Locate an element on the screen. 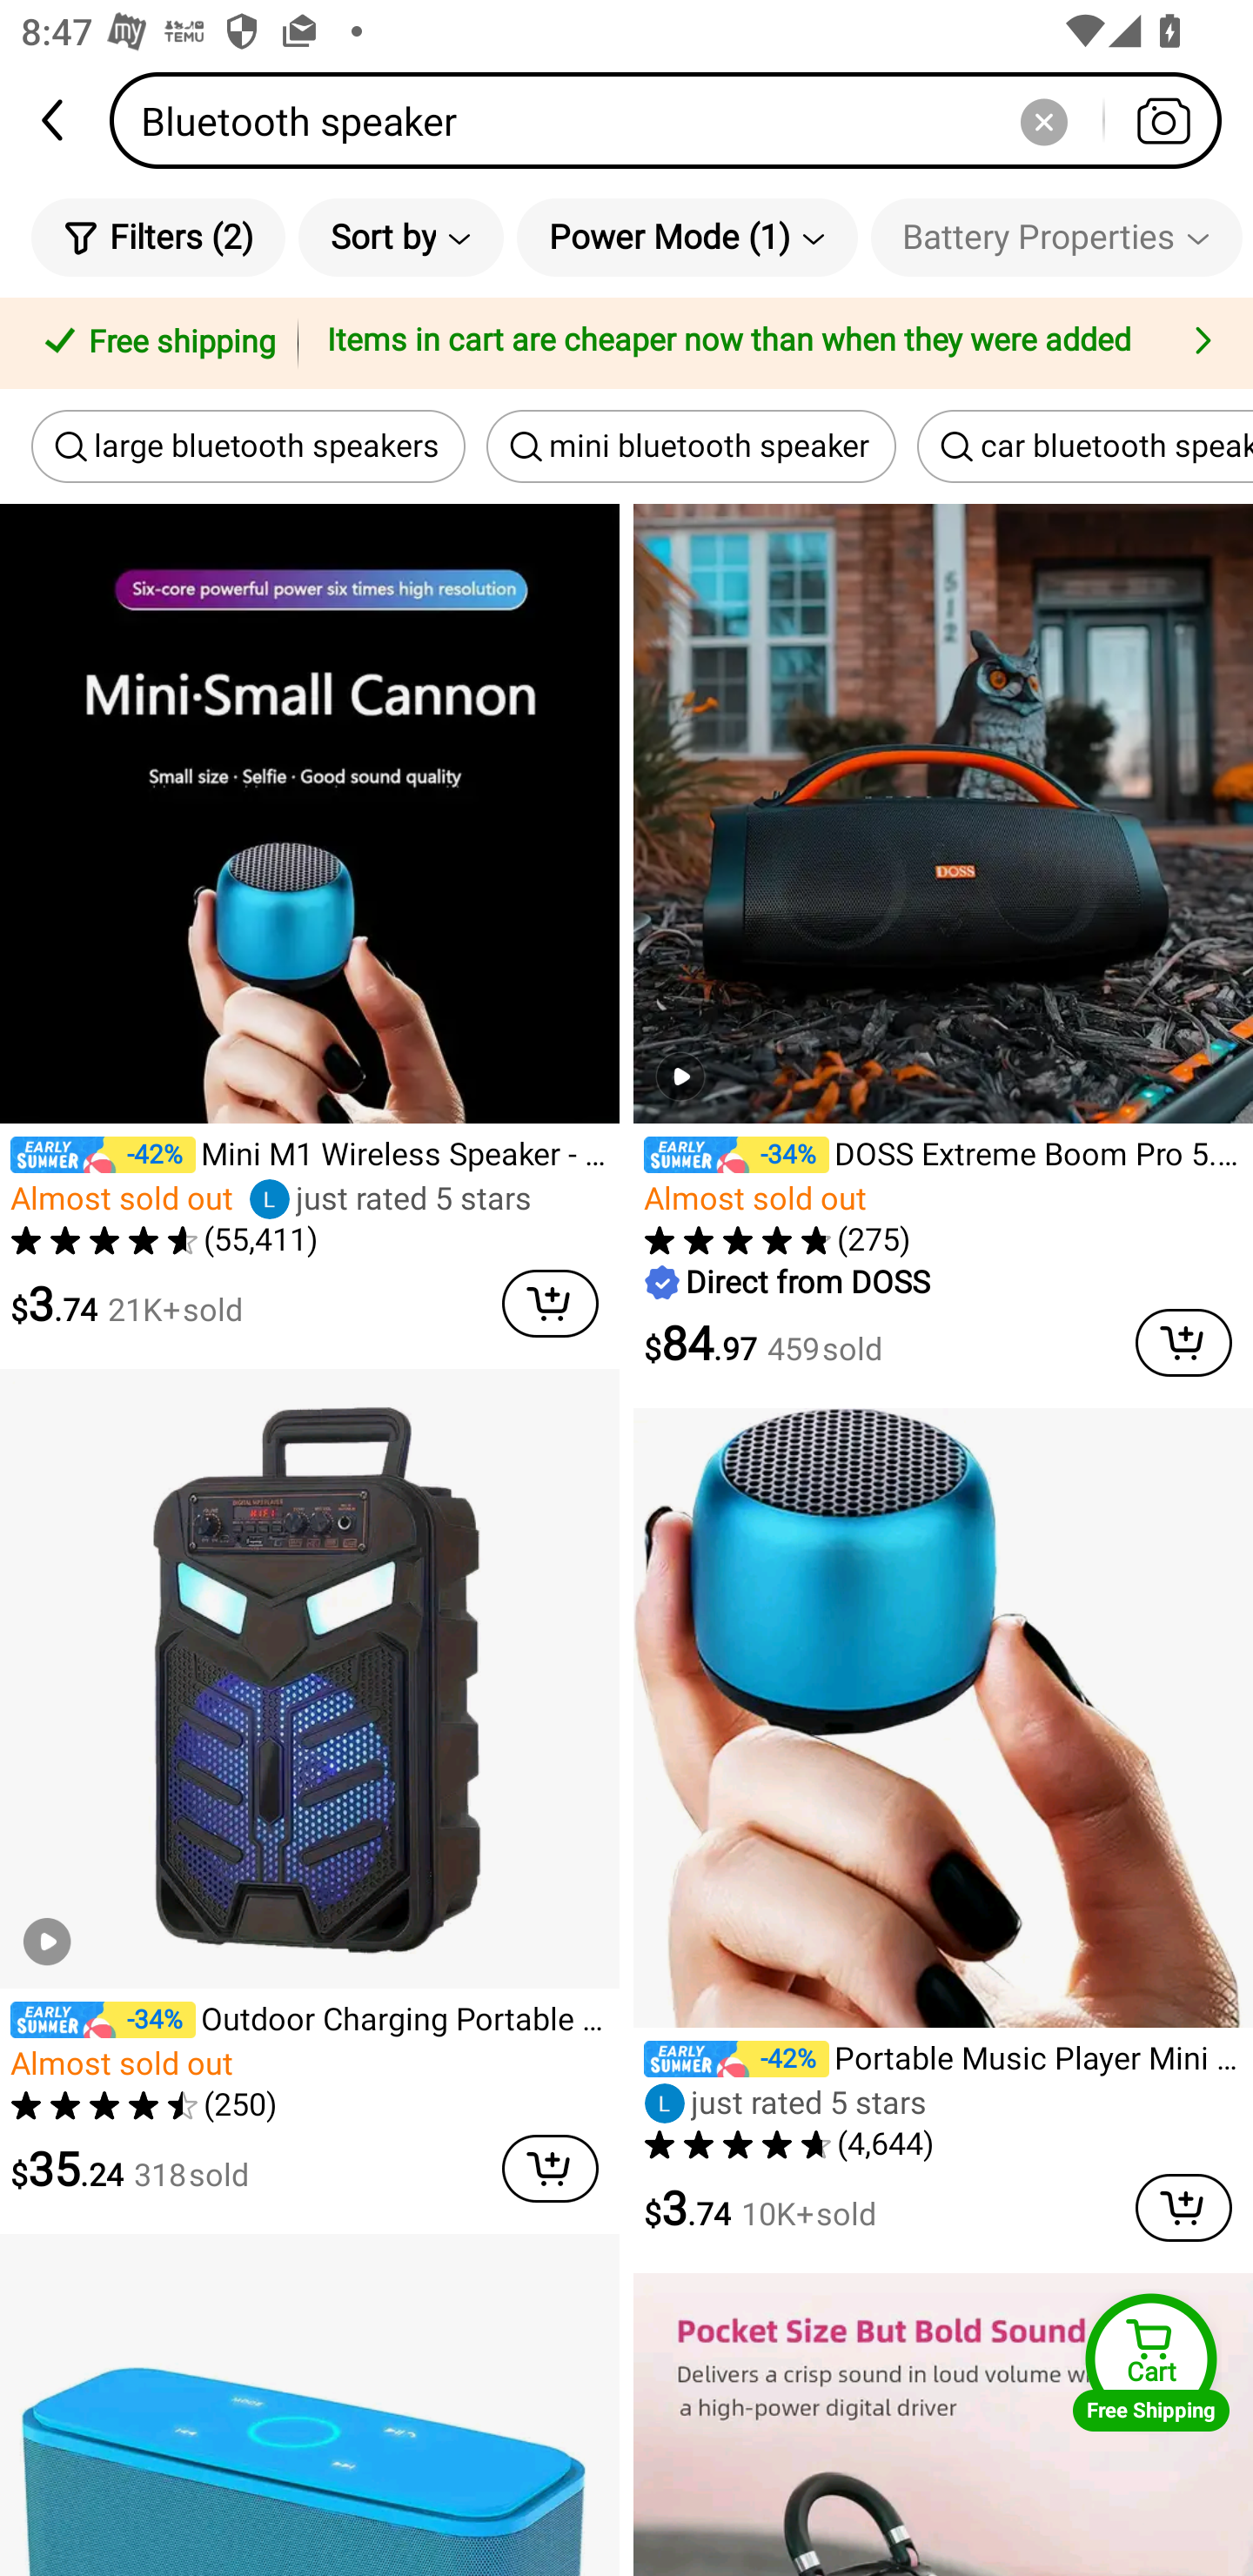 The image size is (1253, 2576). Cart Free Shipping Cart is located at coordinates (1151, 2362).